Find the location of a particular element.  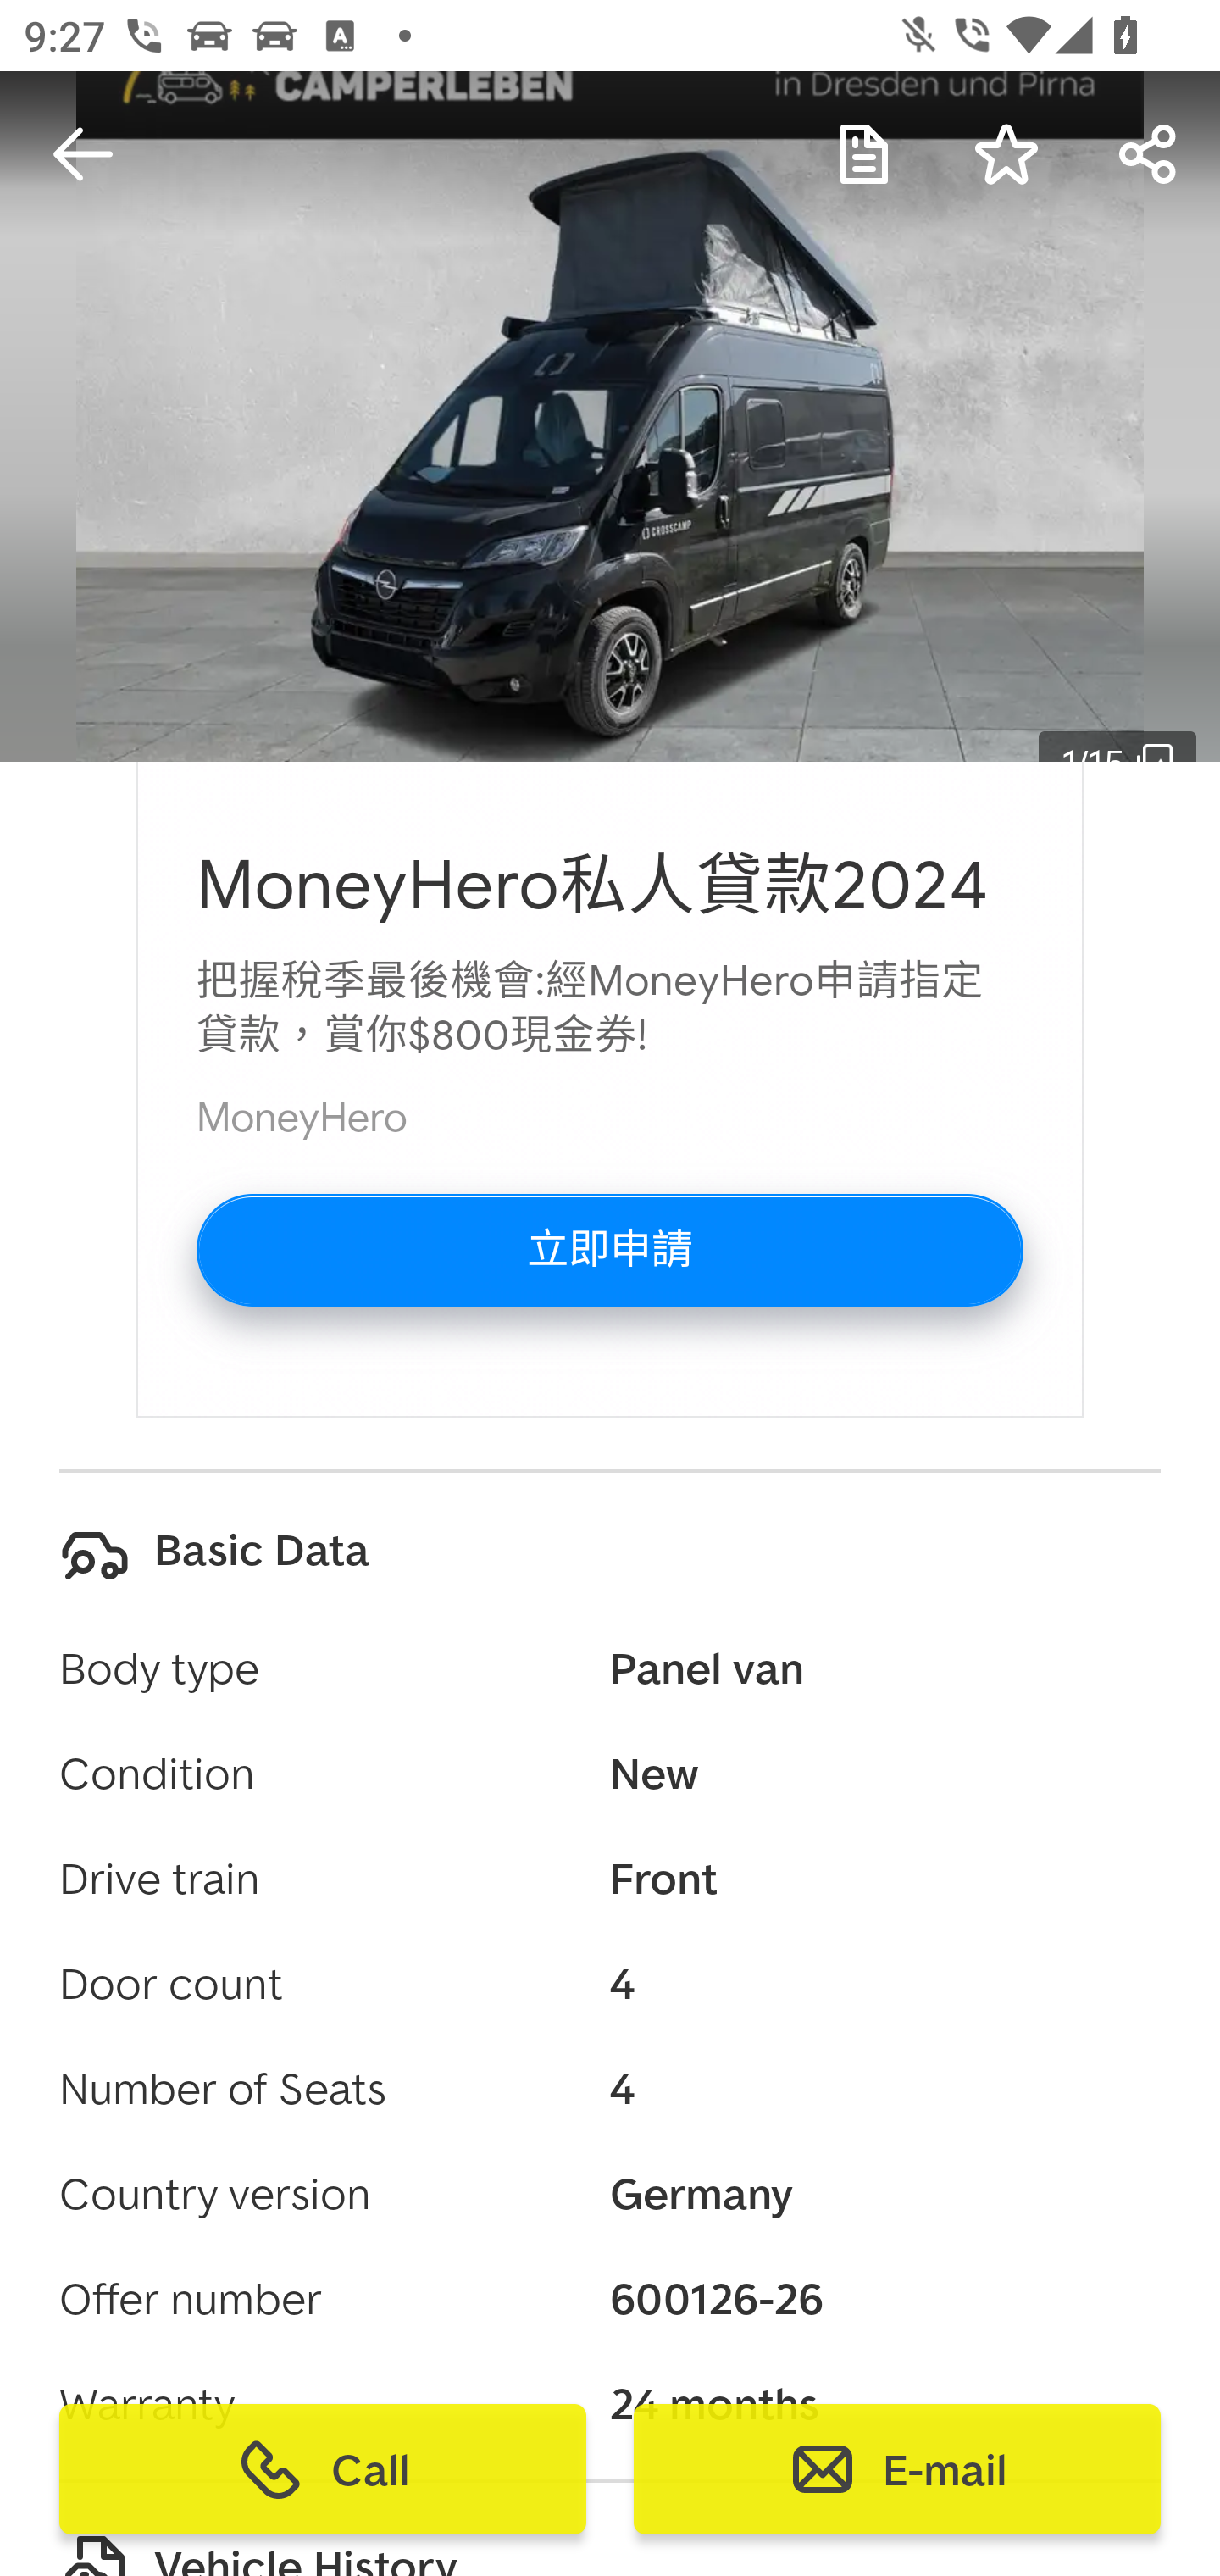

Save is located at coordinates (1006, 154).